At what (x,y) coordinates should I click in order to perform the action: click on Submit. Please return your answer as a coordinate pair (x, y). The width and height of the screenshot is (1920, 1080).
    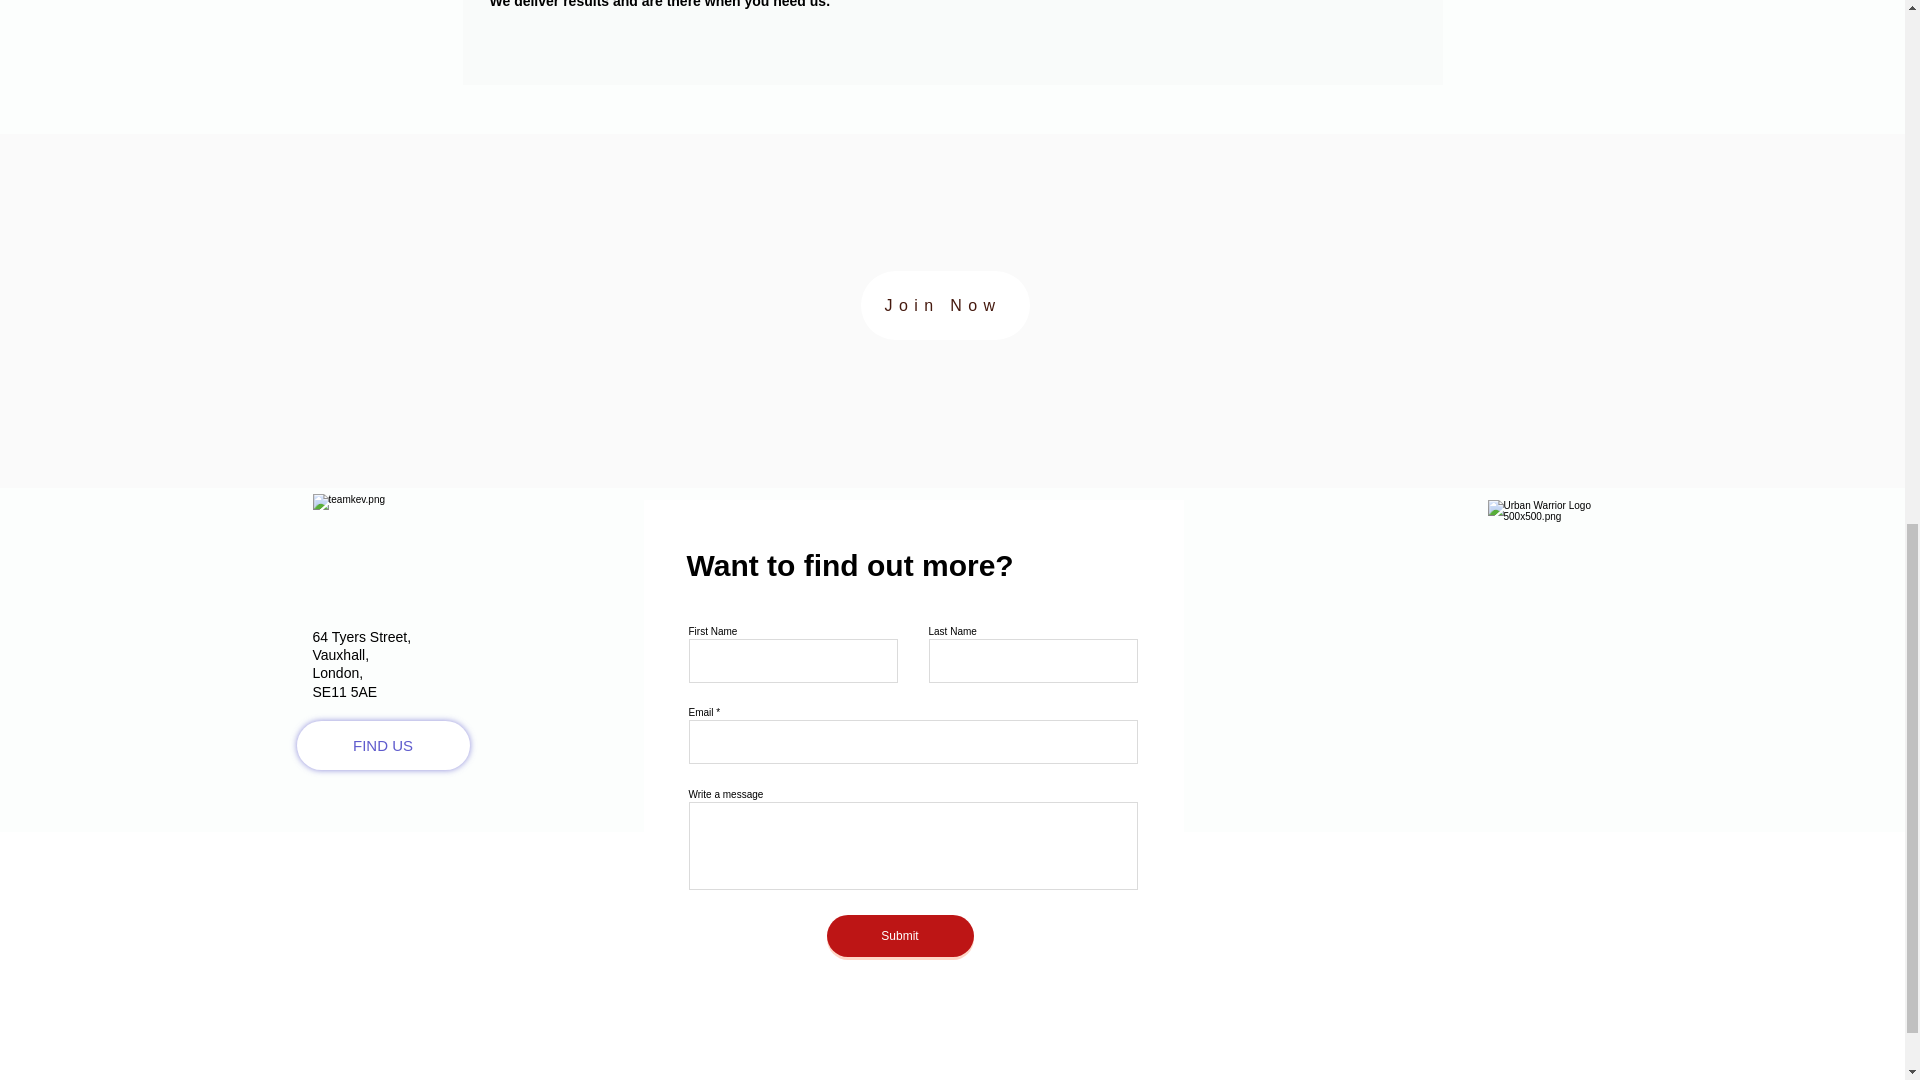
    Looking at the image, I should click on (899, 935).